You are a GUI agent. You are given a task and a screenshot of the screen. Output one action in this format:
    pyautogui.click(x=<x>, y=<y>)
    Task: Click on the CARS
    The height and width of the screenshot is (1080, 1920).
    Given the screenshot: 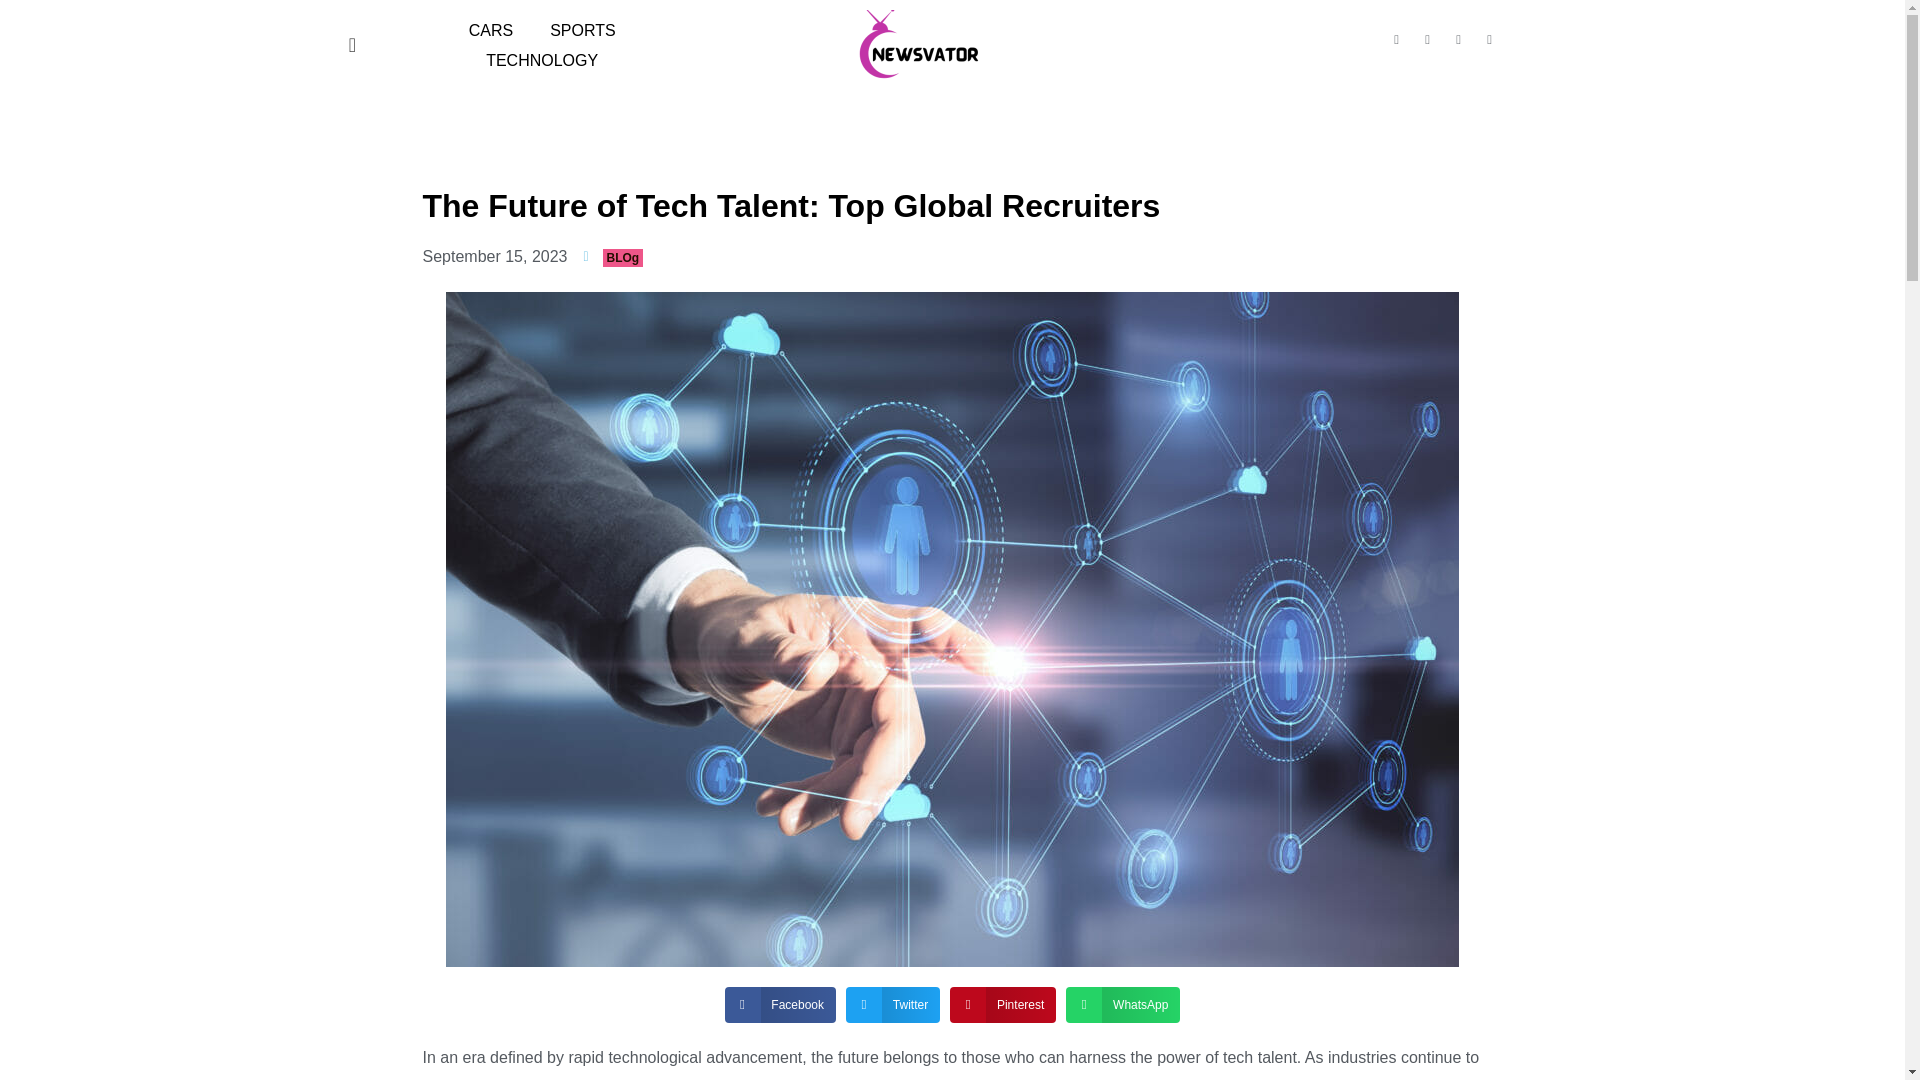 What is the action you would take?
    pyautogui.click(x=480, y=31)
    